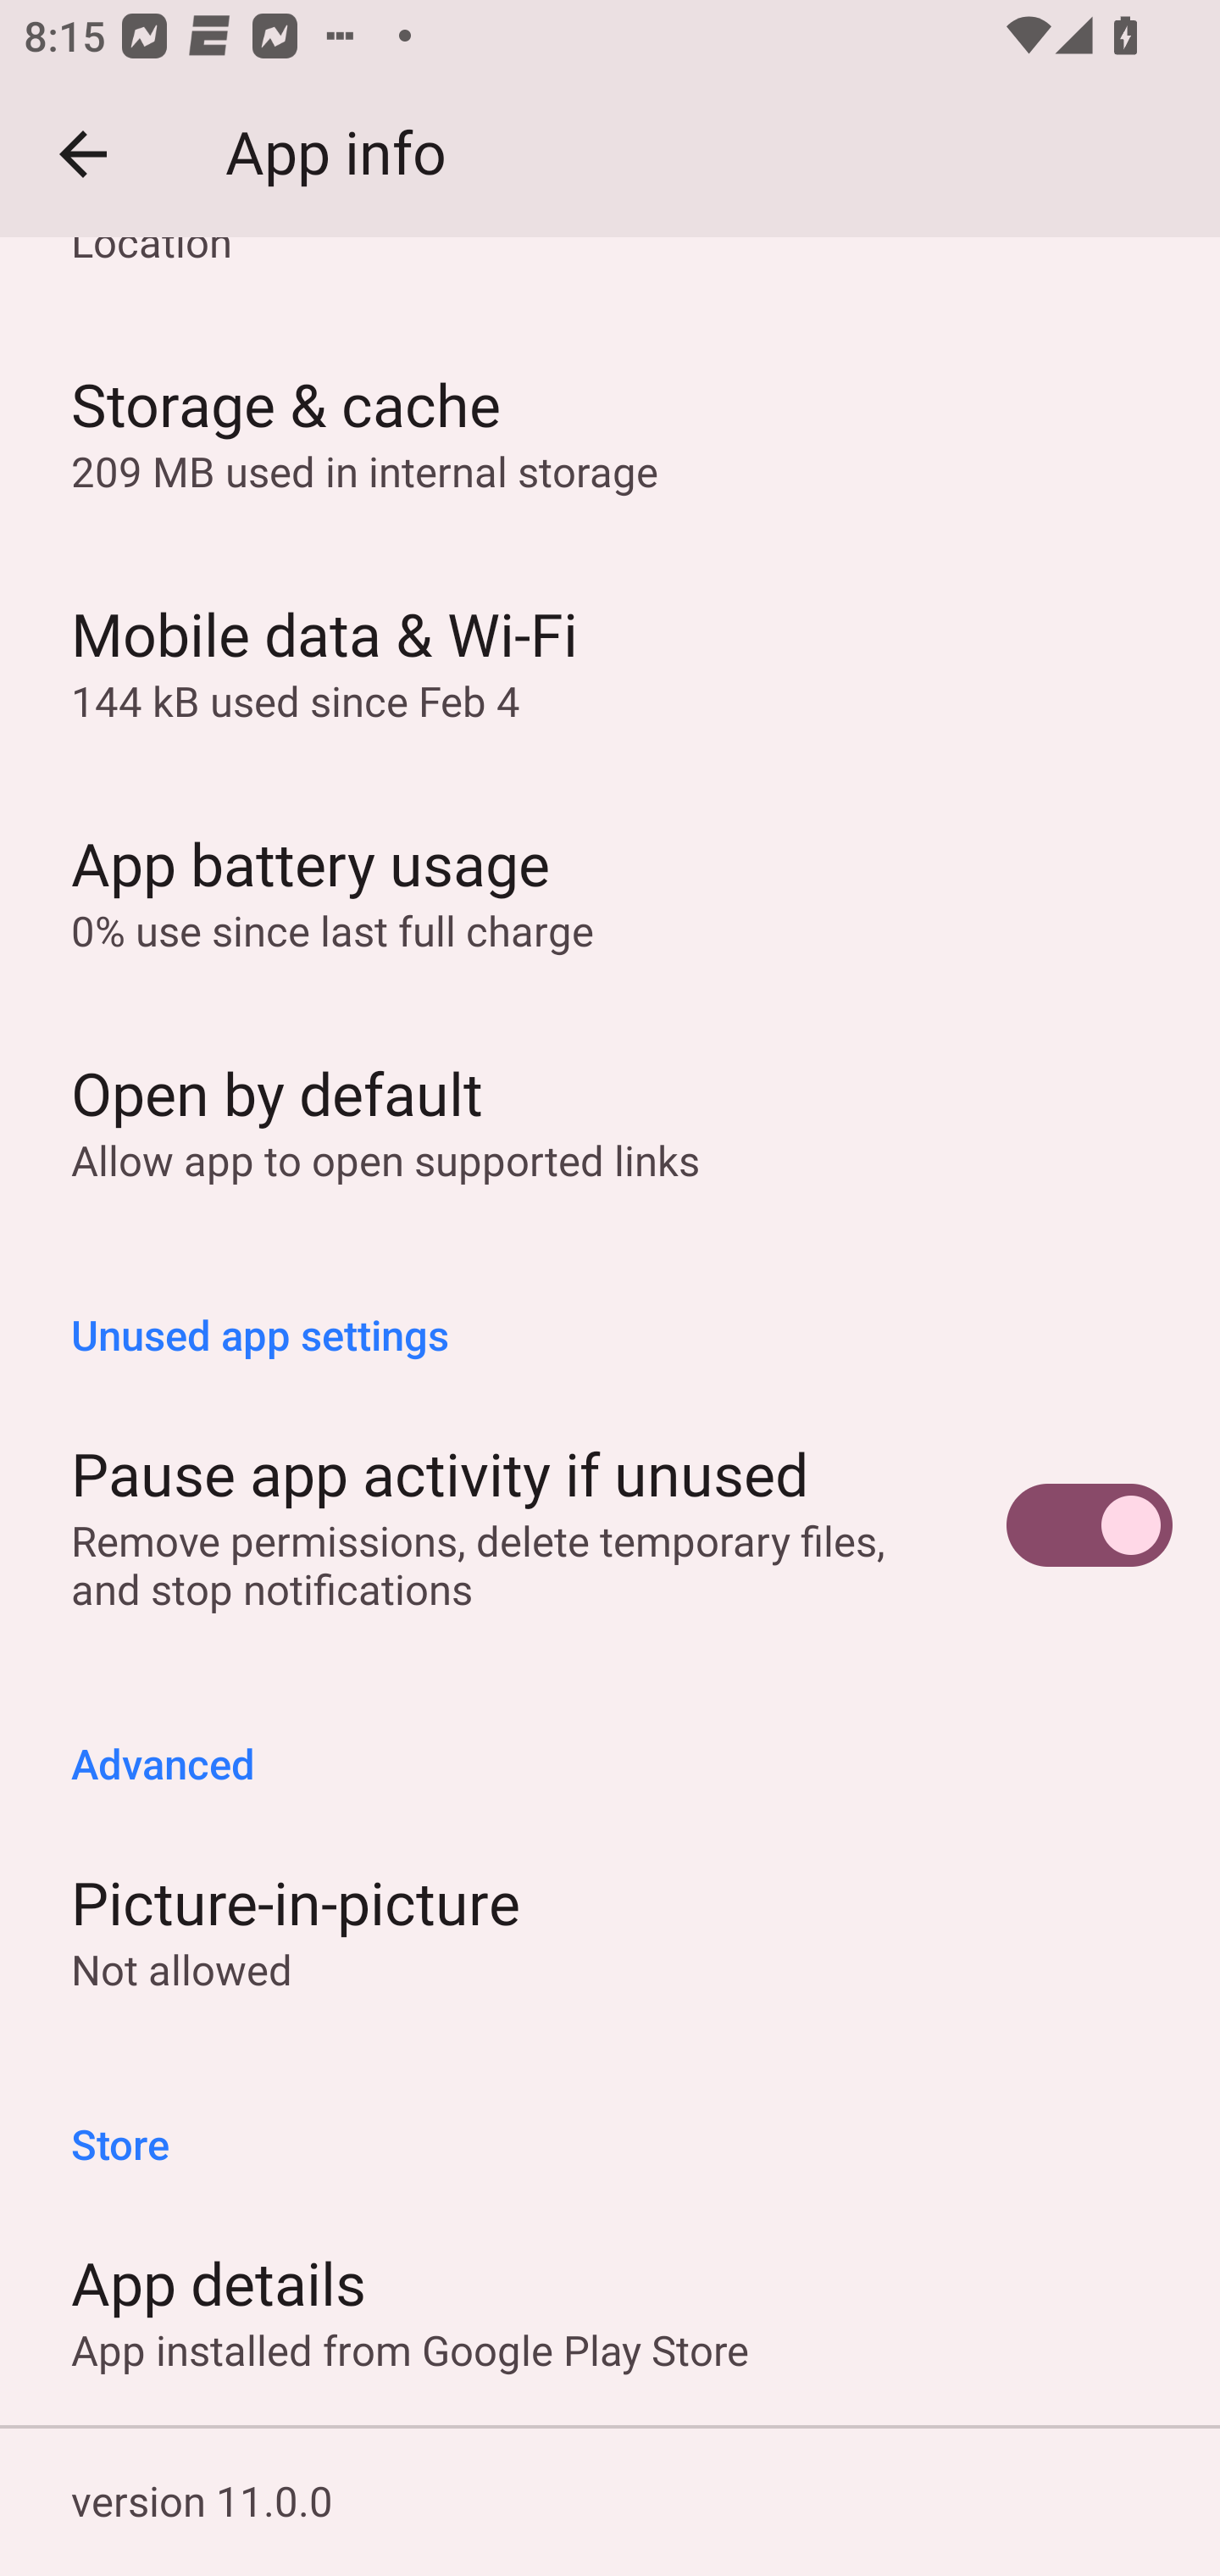  What do you see at coordinates (83, 154) in the screenshot?
I see `Navigate up` at bounding box center [83, 154].